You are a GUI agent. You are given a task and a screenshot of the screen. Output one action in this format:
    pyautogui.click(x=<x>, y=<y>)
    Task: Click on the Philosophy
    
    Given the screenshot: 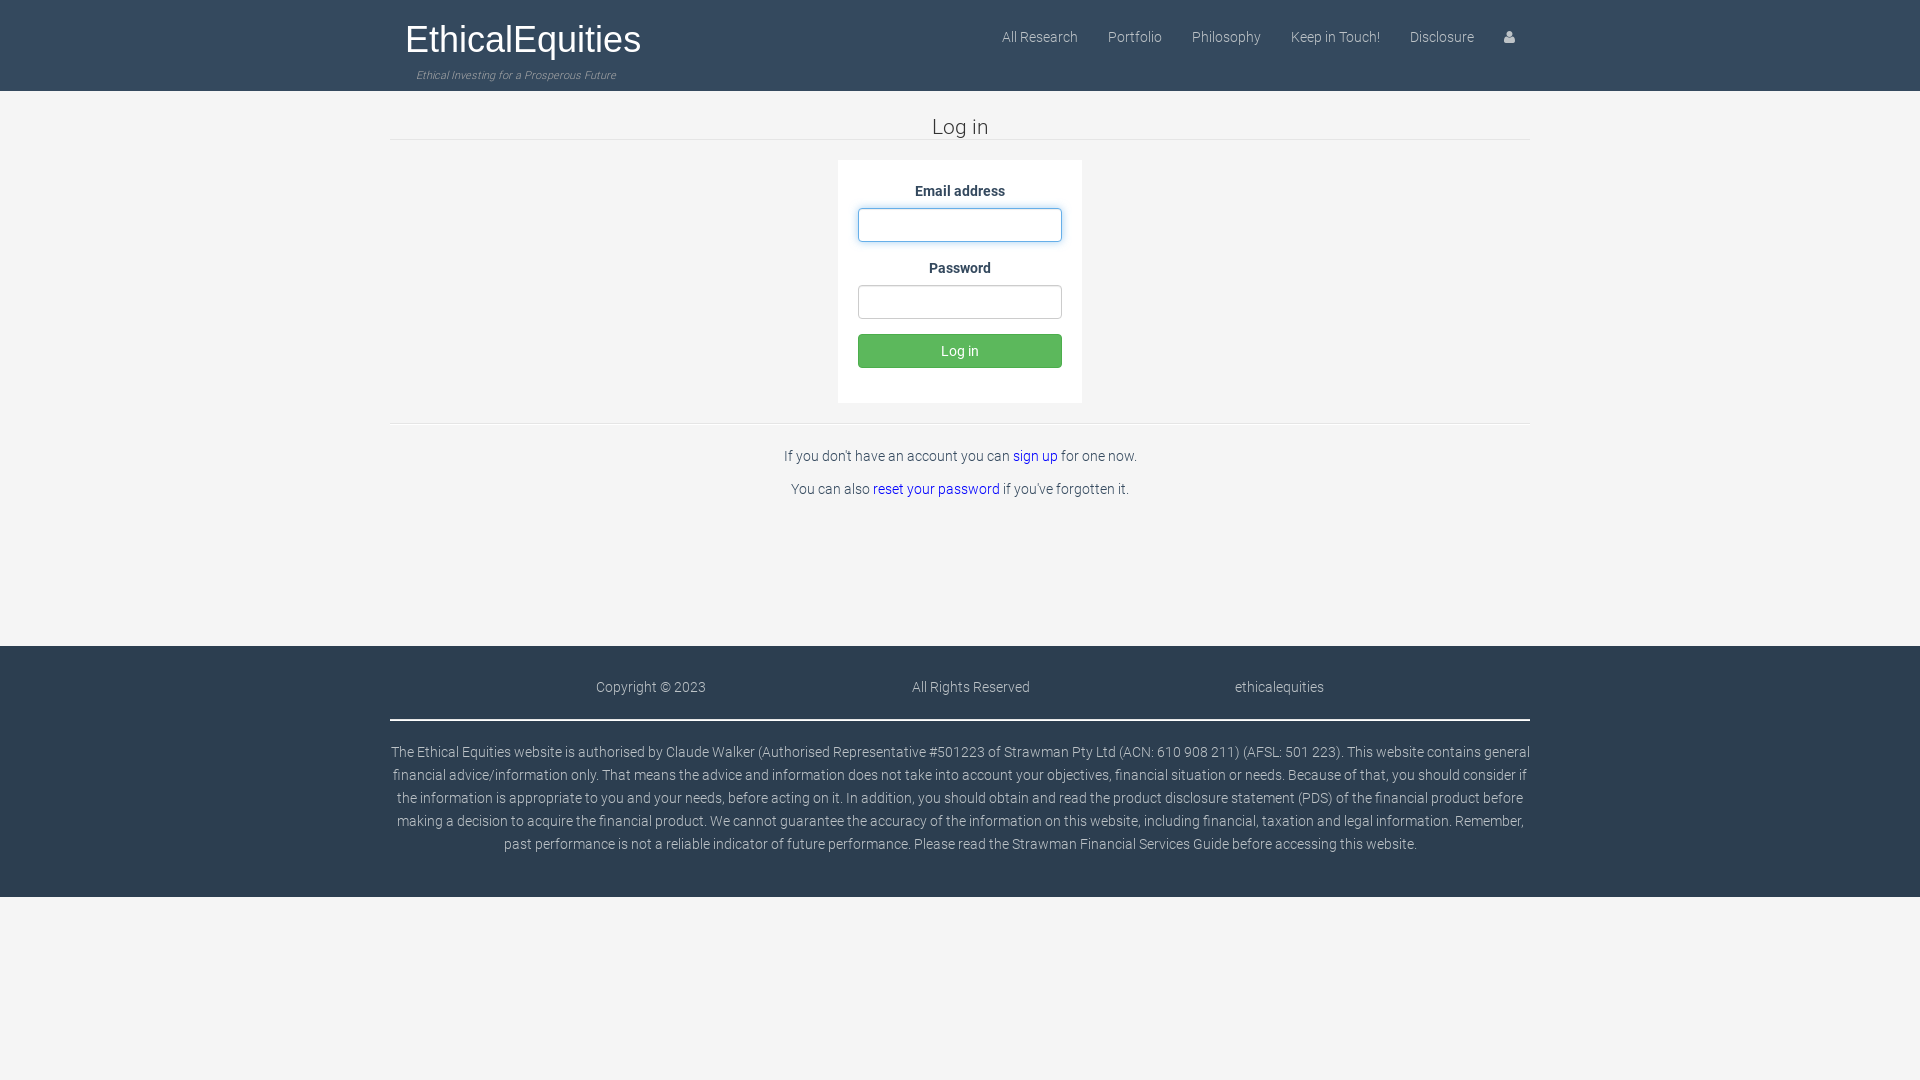 What is the action you would take?
    pyautogui.click(x=1226, y=37)
    